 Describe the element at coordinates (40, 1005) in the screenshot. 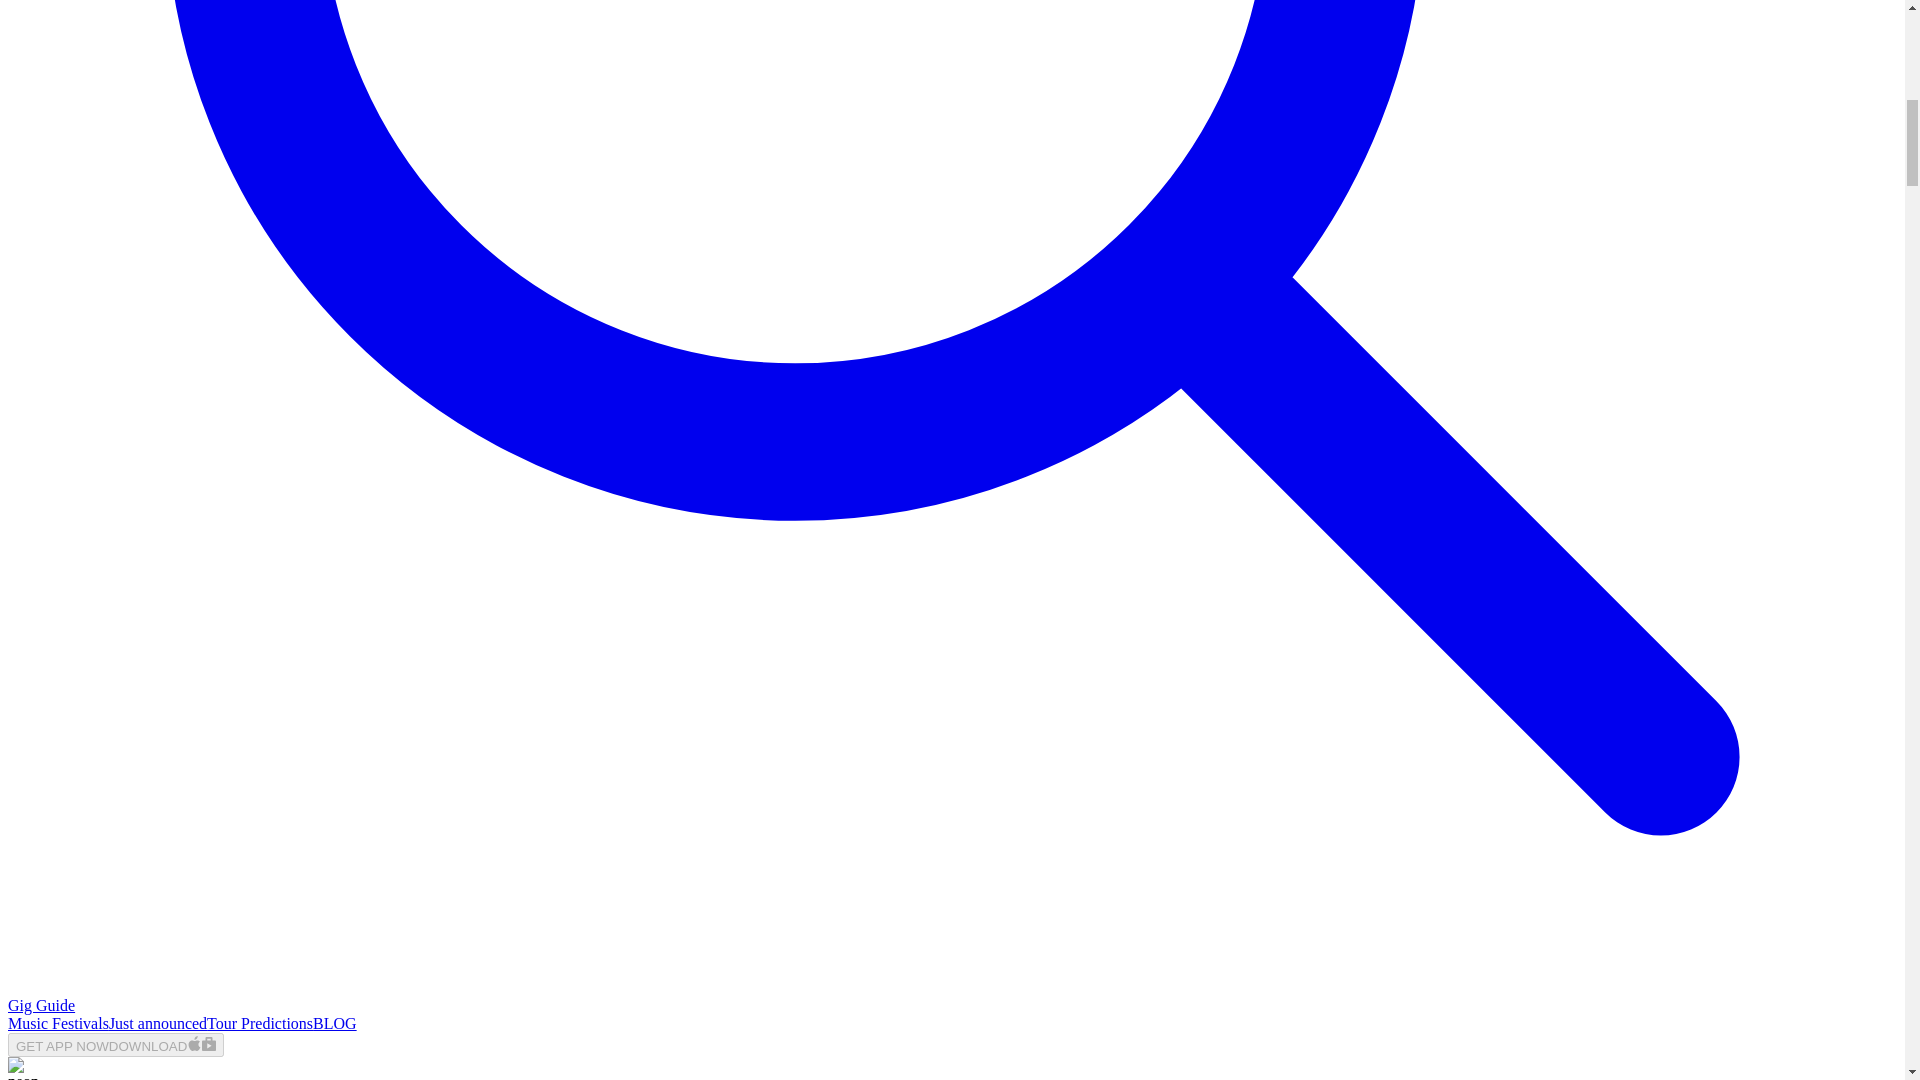

I see `Gig Guide` at that location.